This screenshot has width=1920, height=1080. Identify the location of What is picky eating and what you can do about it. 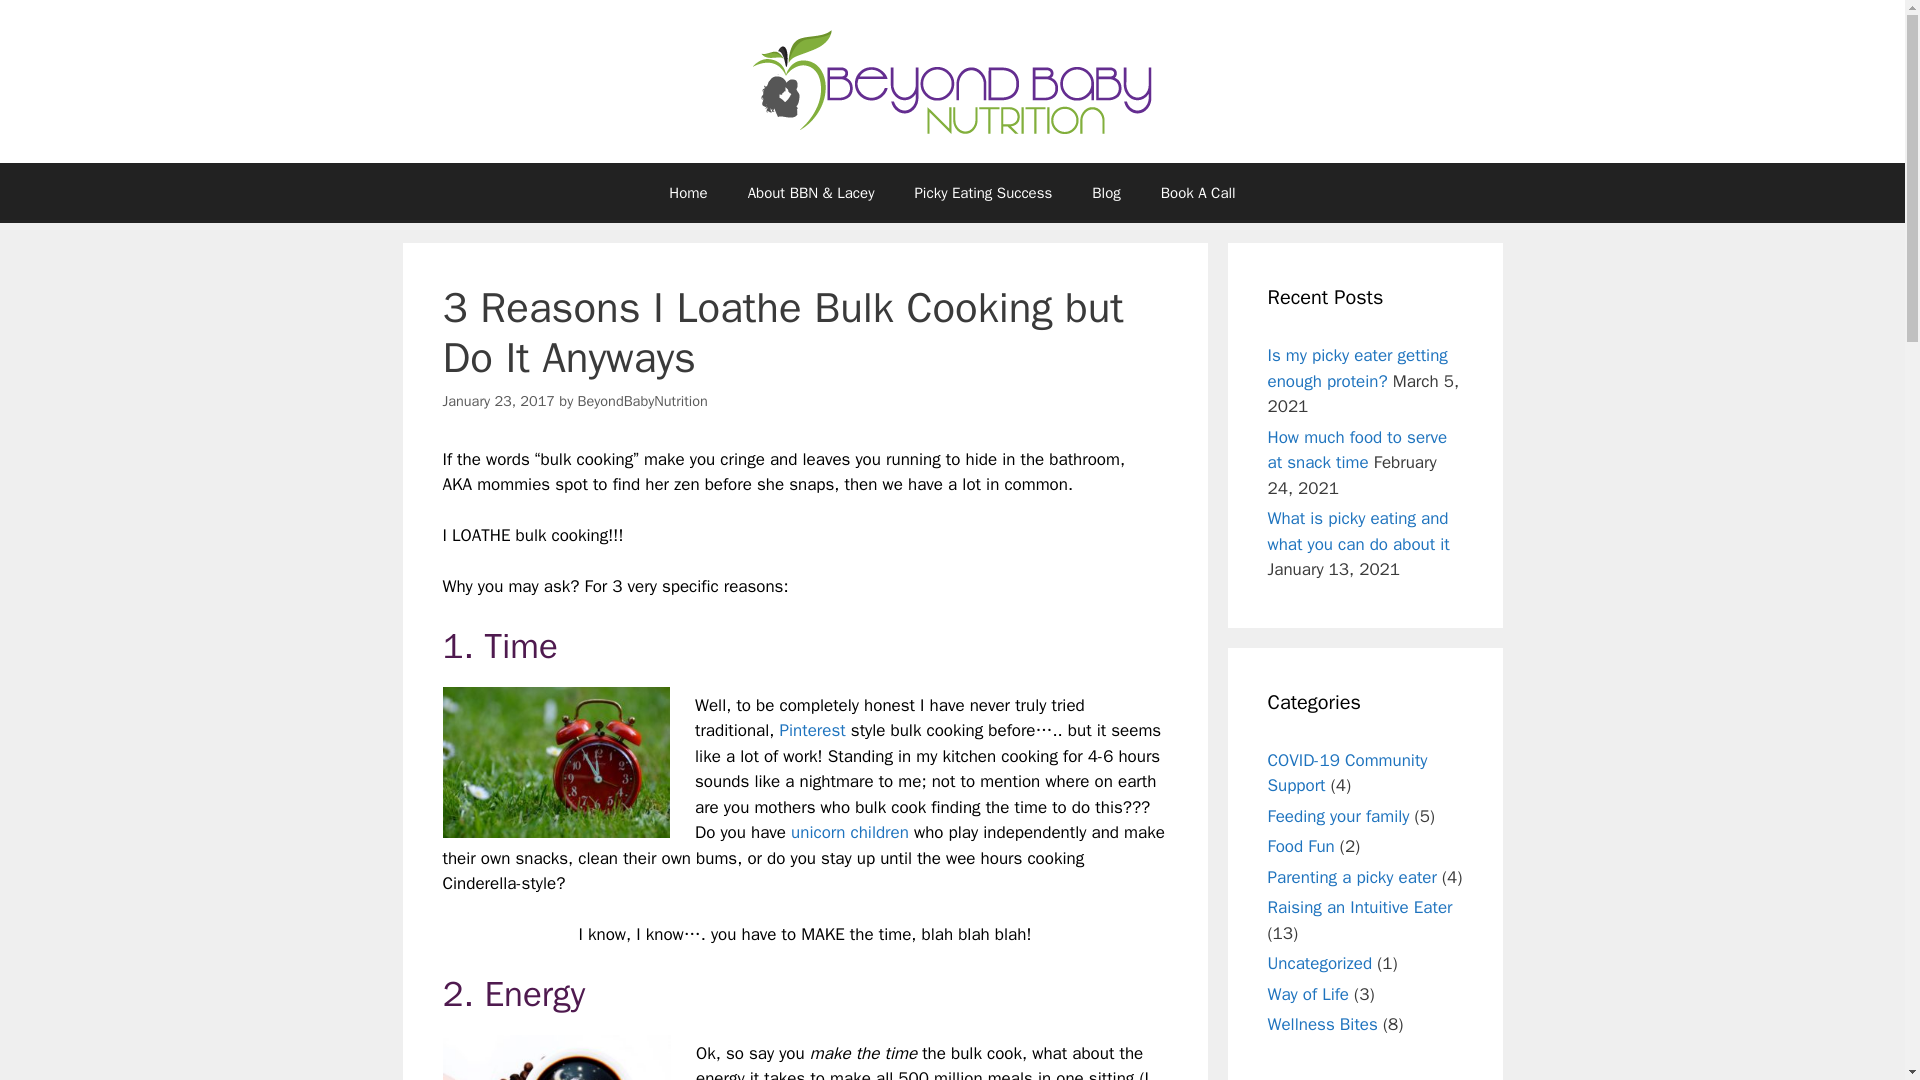
(1358, 531).